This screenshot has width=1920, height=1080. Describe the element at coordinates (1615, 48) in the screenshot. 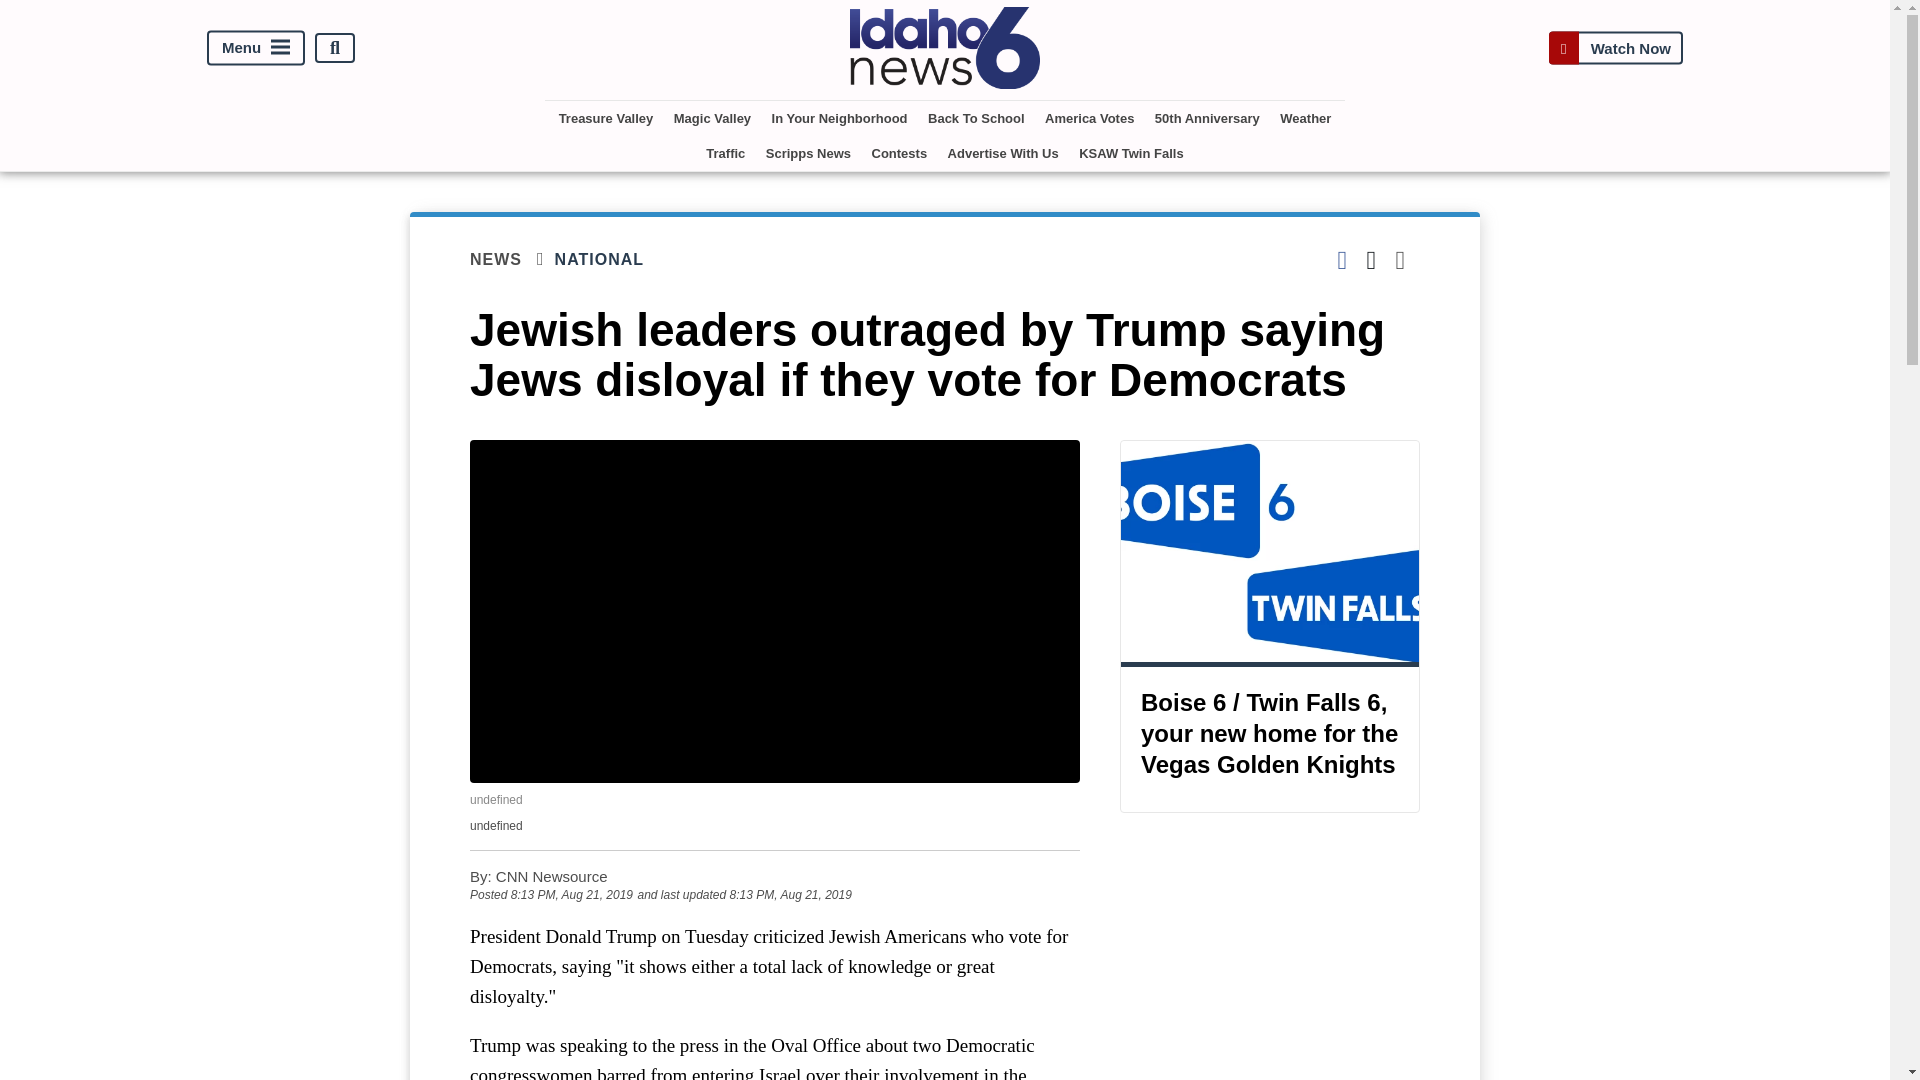

I see `Watch Now` at that location.